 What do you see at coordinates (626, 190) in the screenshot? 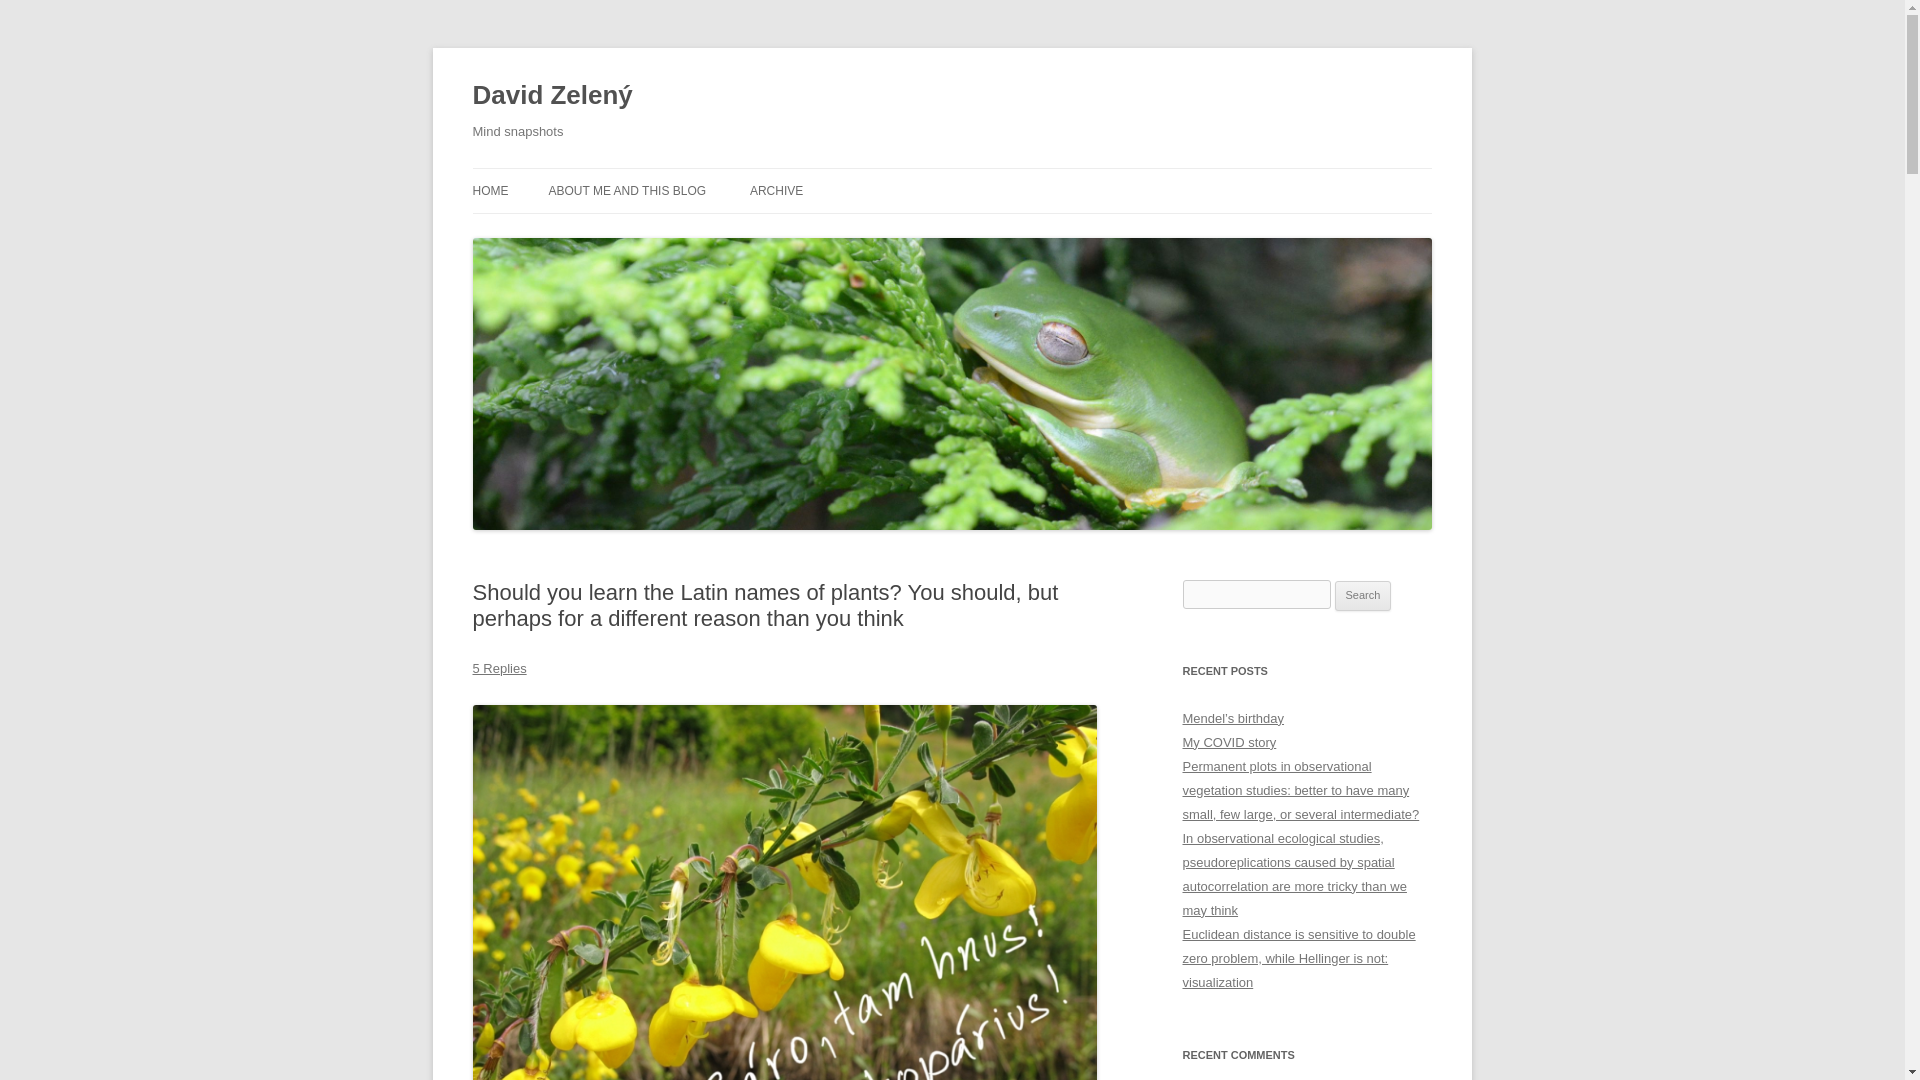
I see `ABOUT ME AND THIS BLOG` at bounding box center [626, 190].